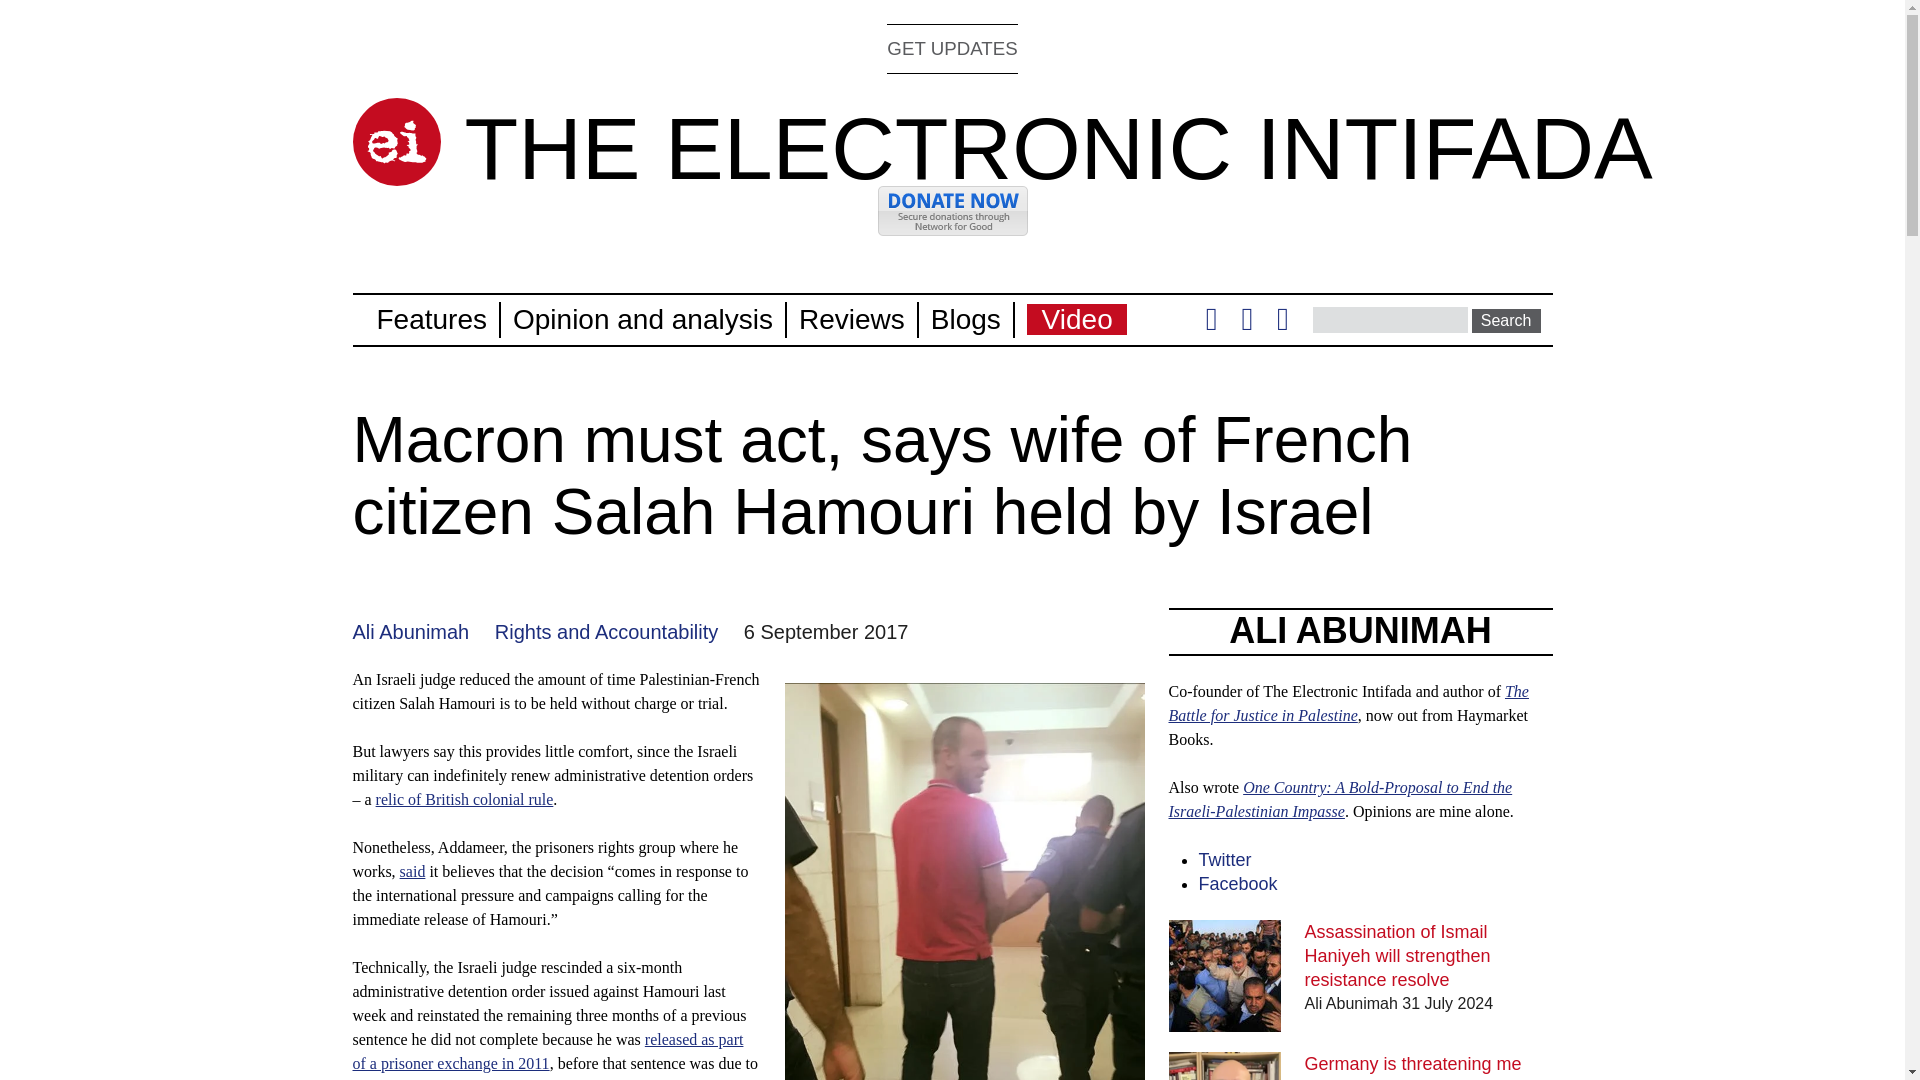 Image resolution: width=1920 pixels, height=1080 pixels. I want to click on Rights and Accountability, so click(606, 632).